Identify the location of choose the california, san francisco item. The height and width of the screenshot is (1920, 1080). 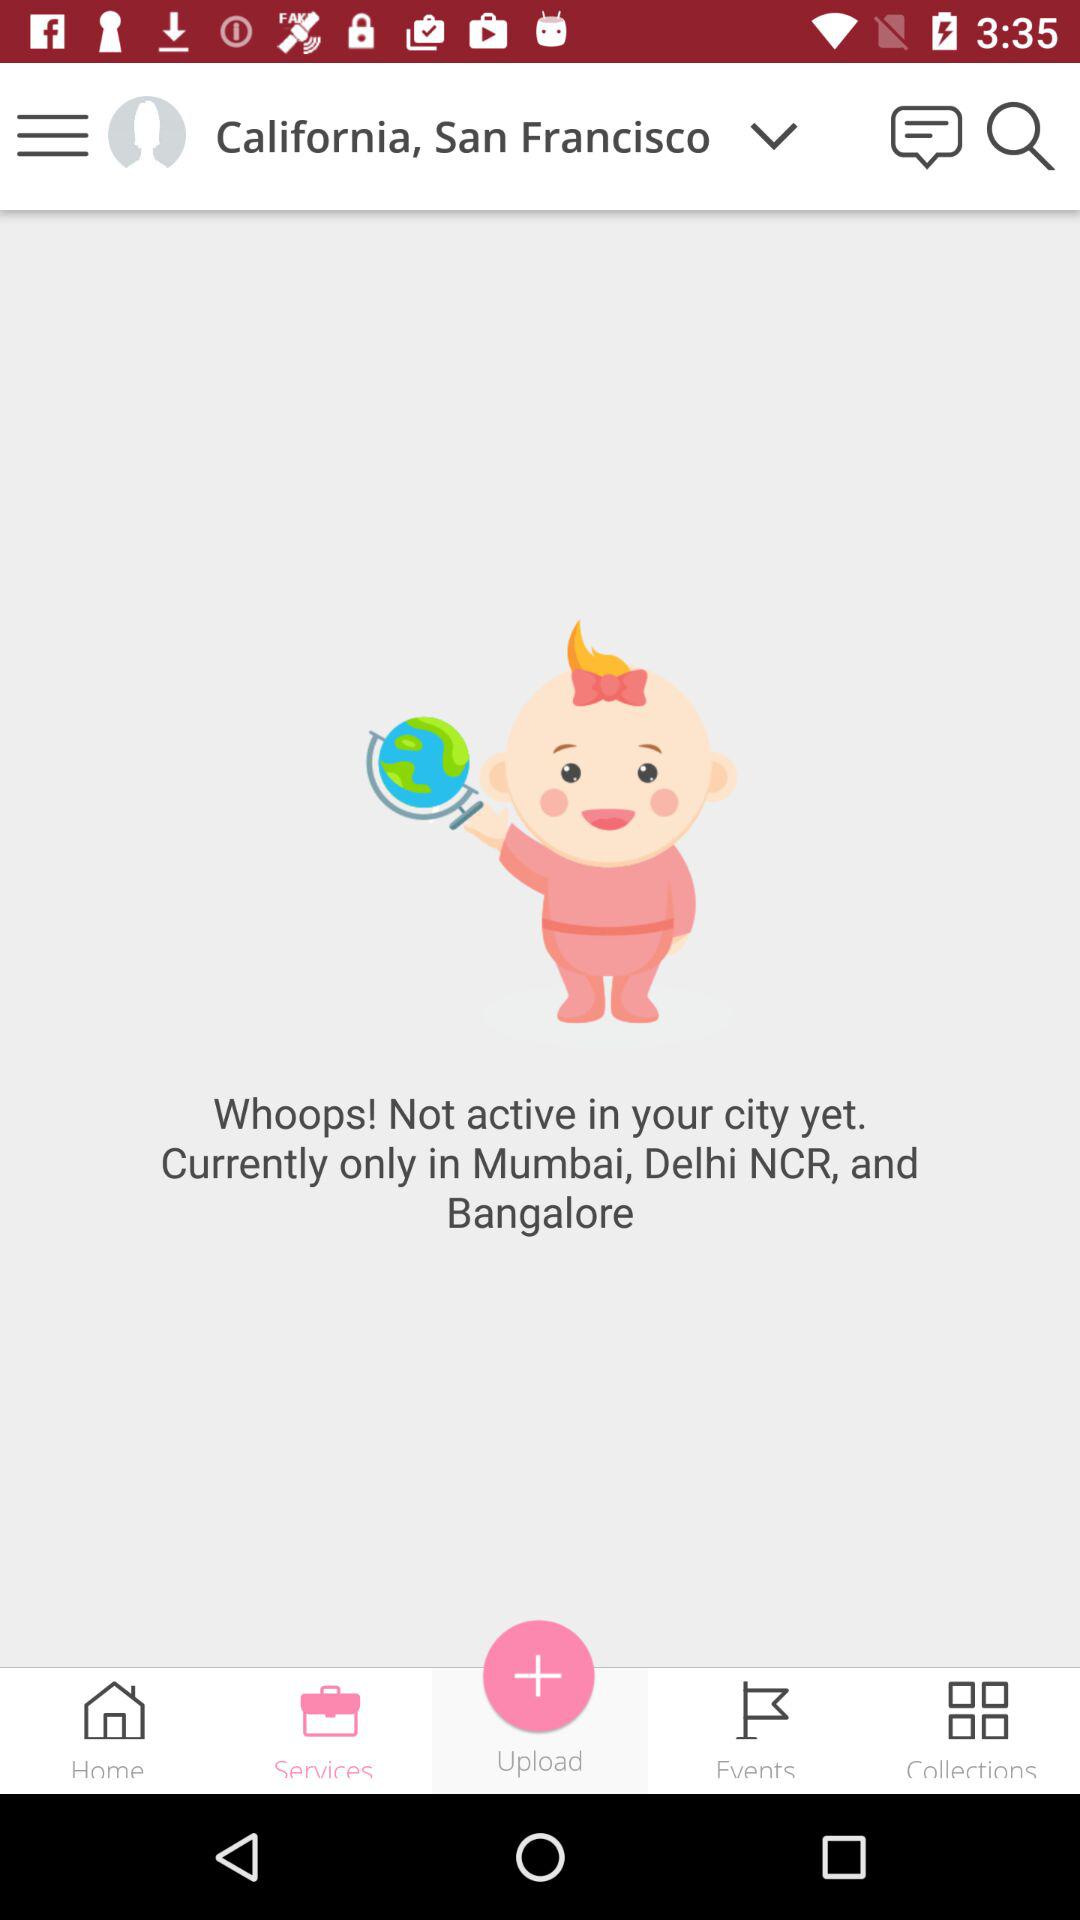
(462, 136).